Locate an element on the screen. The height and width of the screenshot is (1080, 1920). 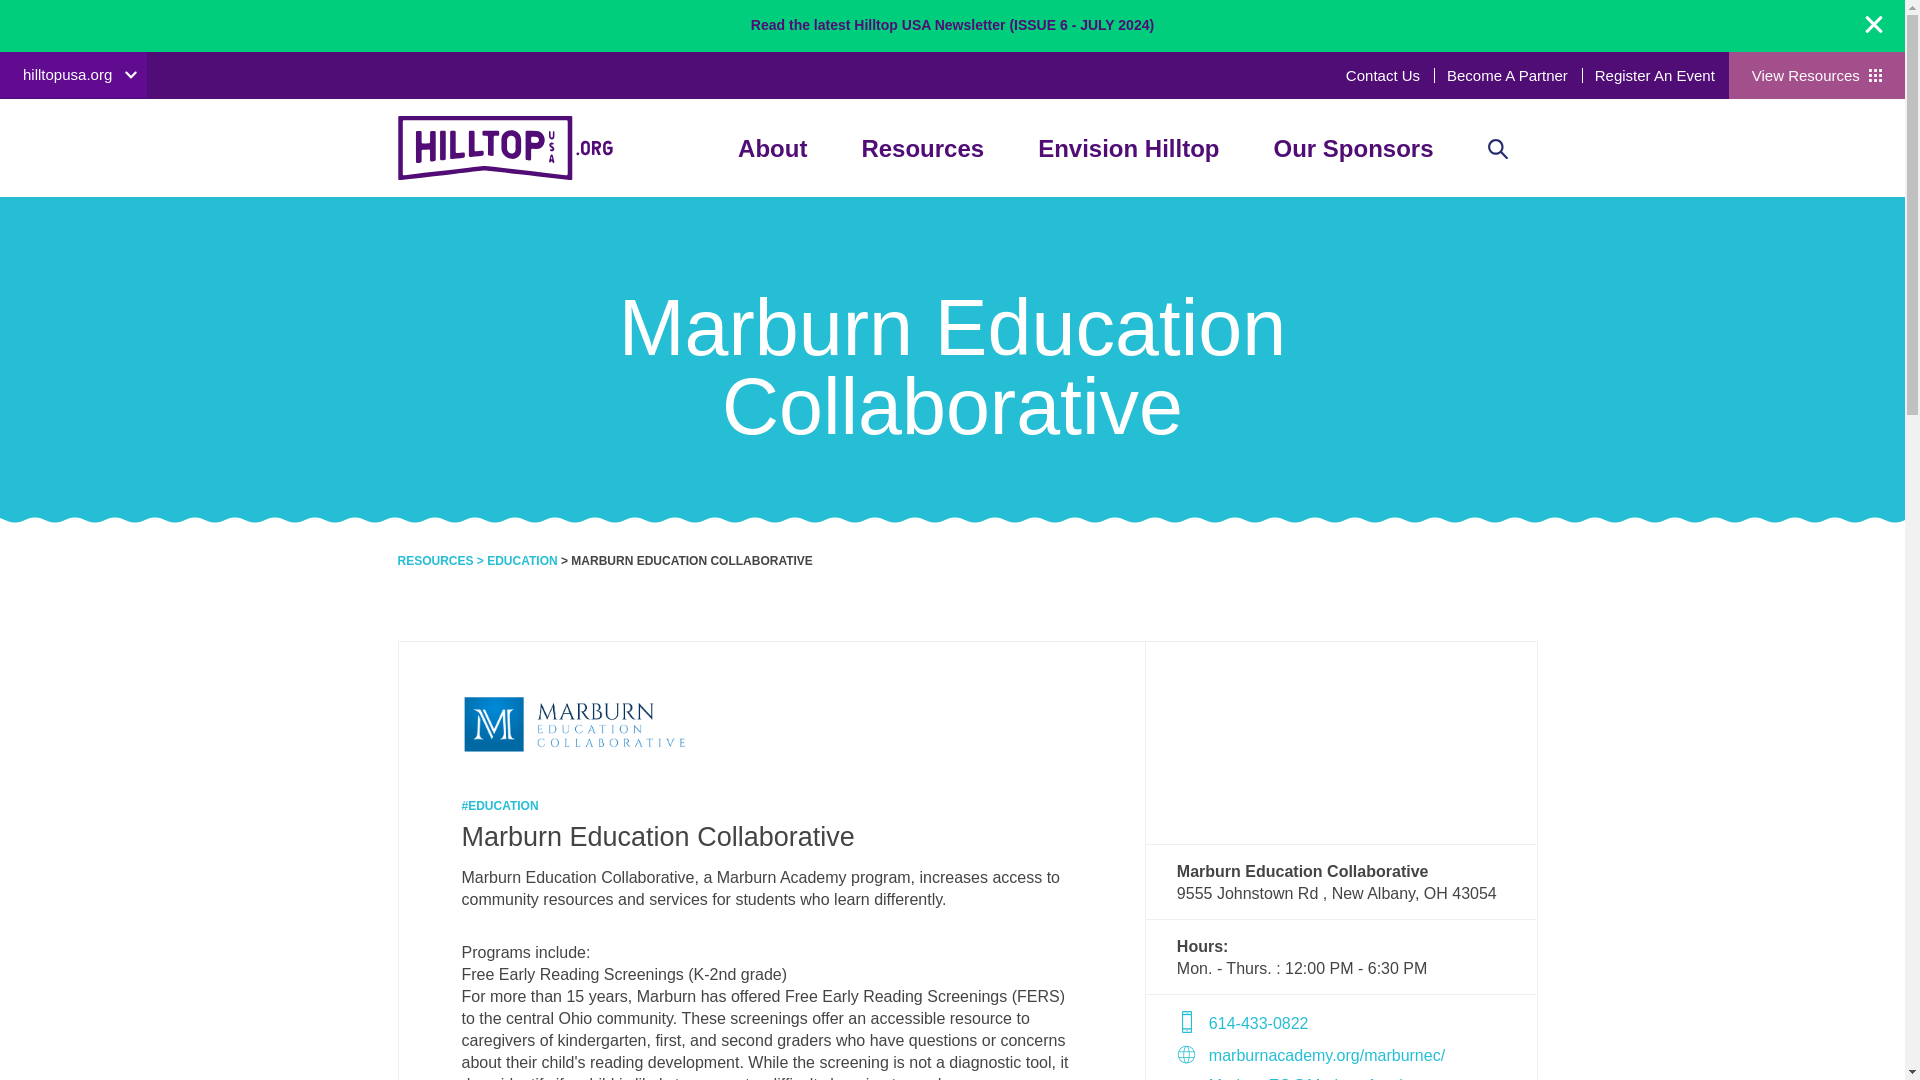
Search is located at coordinates (1420, 217).